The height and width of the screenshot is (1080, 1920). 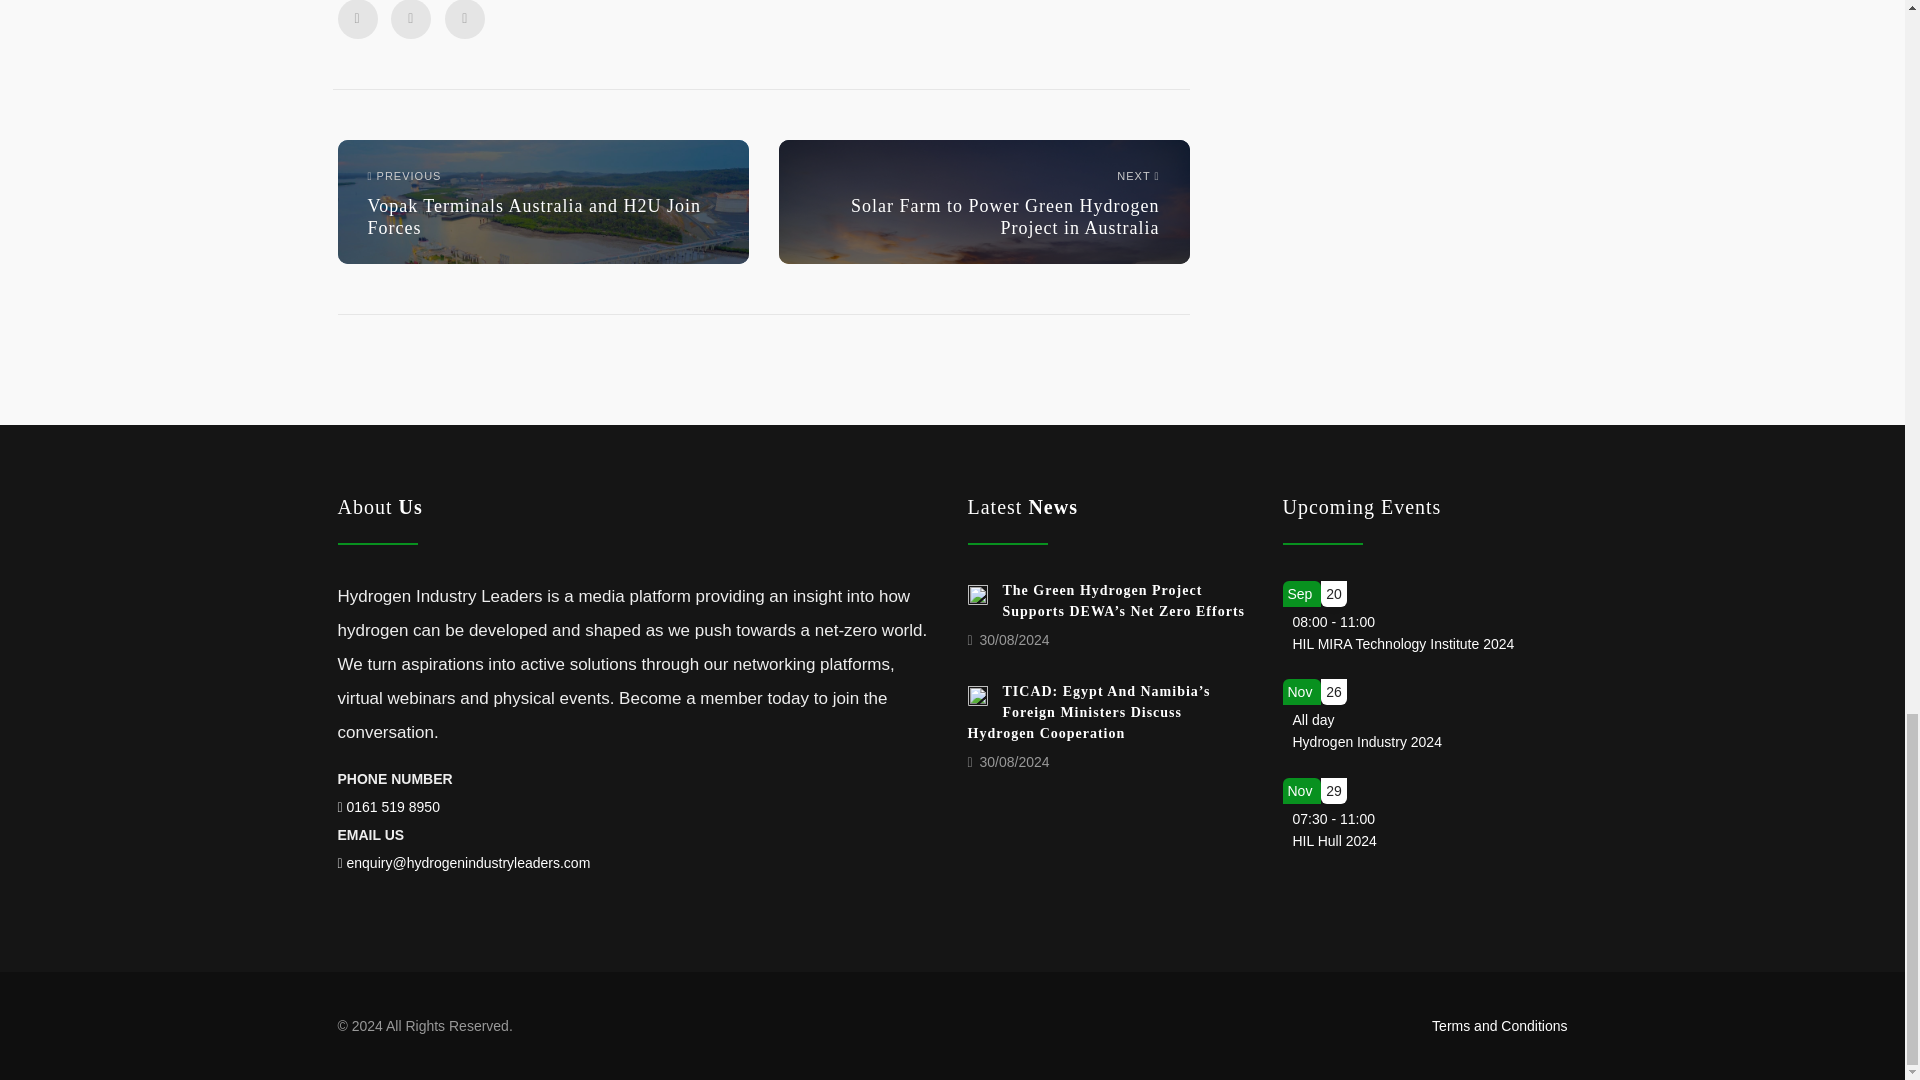 What do you see at coordinates (1366, 742) in the screenshot?
I see `Hydrogen Industry 2024` at bounding box center [1366, 742].